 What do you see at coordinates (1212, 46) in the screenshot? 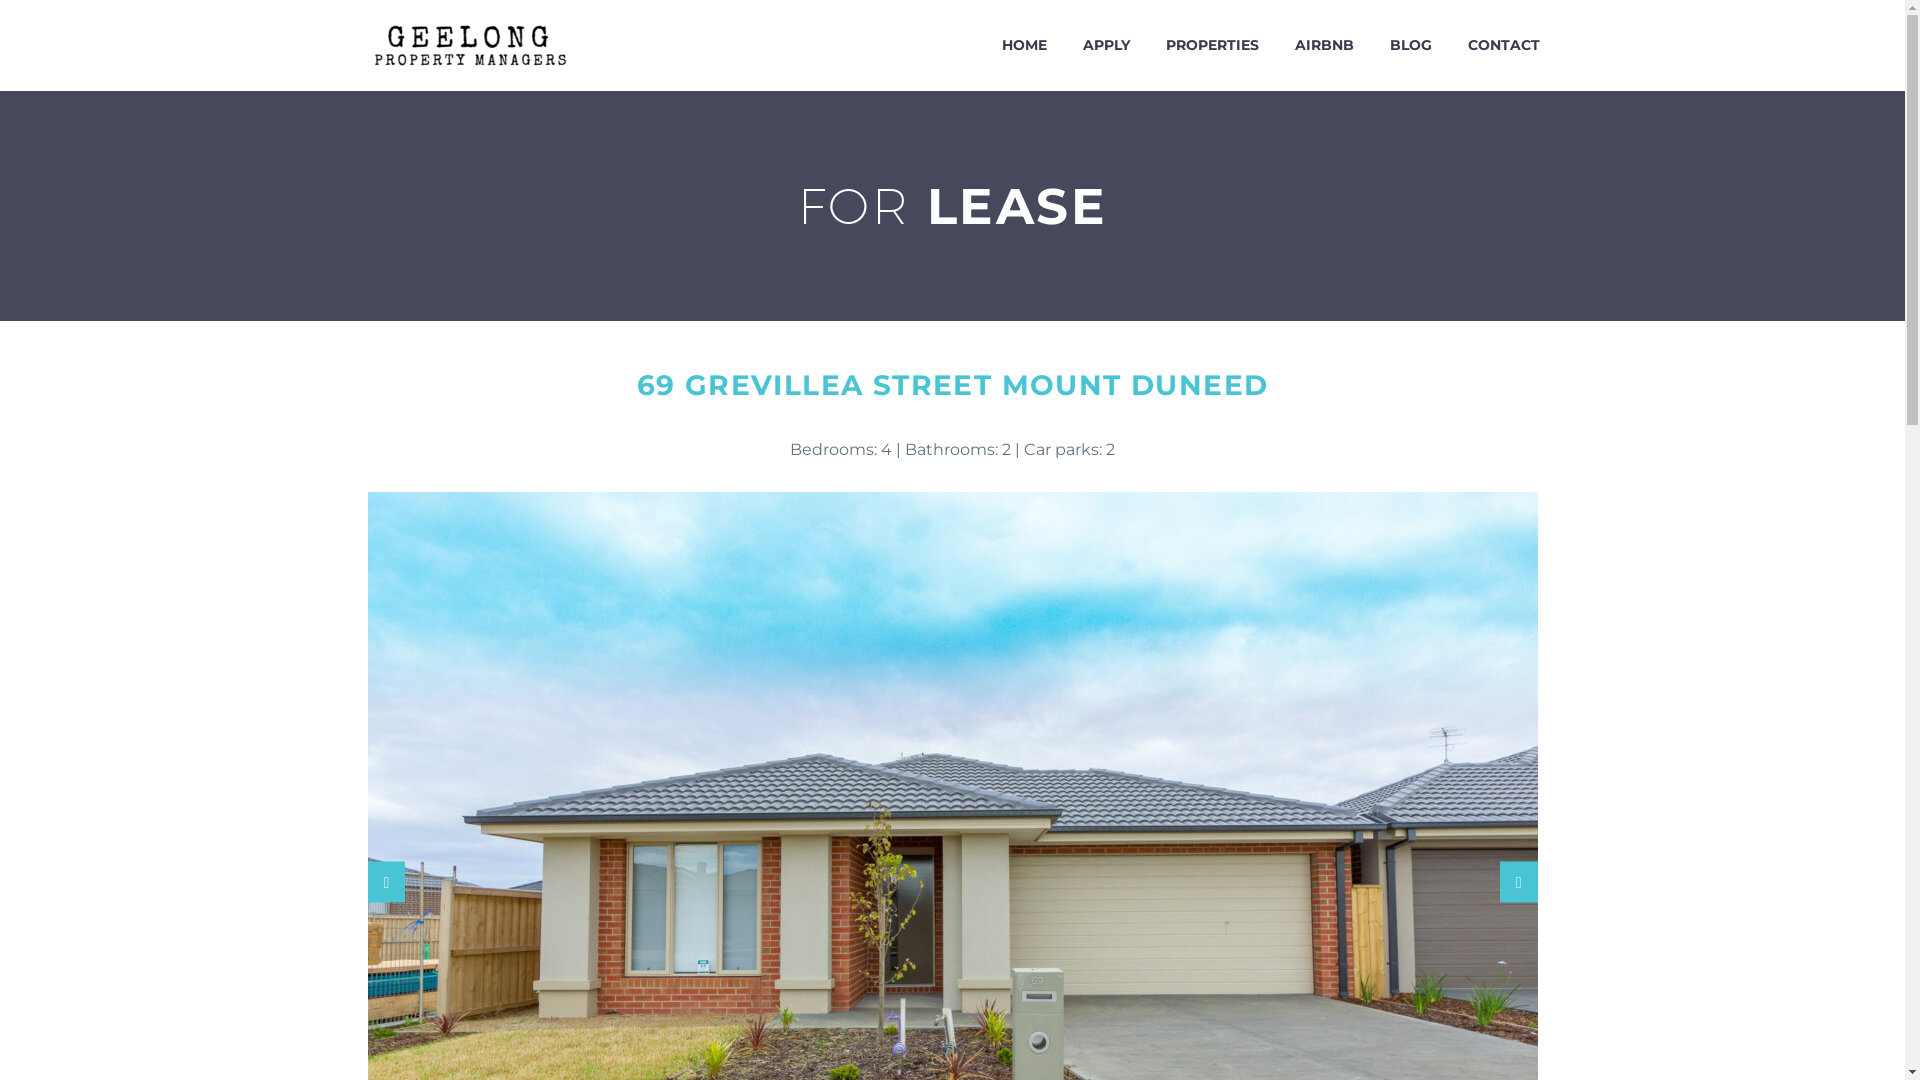
I see `PROPERTIES` at bounding box center [1212, 46].